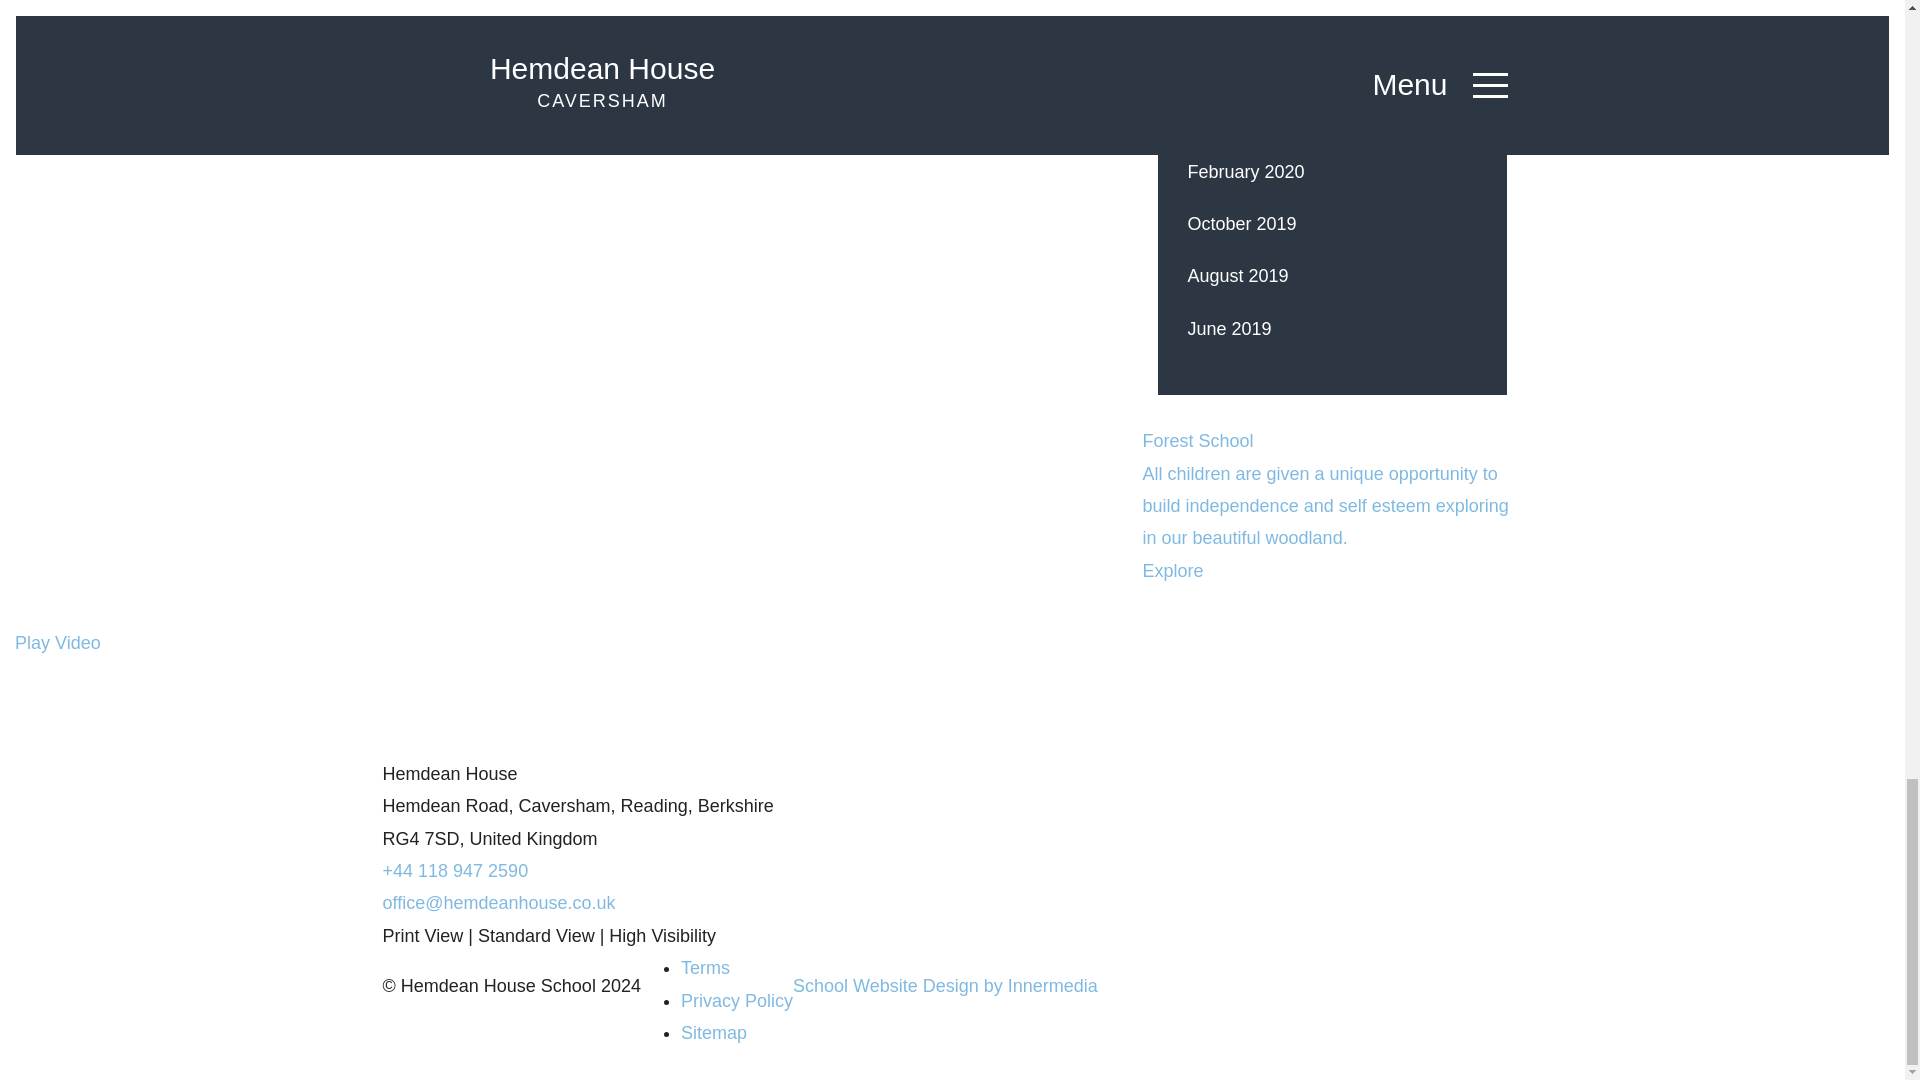 Image resolution: width=1920 pixels, height=1080 pixels. What do you see at coordinates (578, 708) in the screenshot?
I see `Switch to Print` at bounding box center [578, 708].